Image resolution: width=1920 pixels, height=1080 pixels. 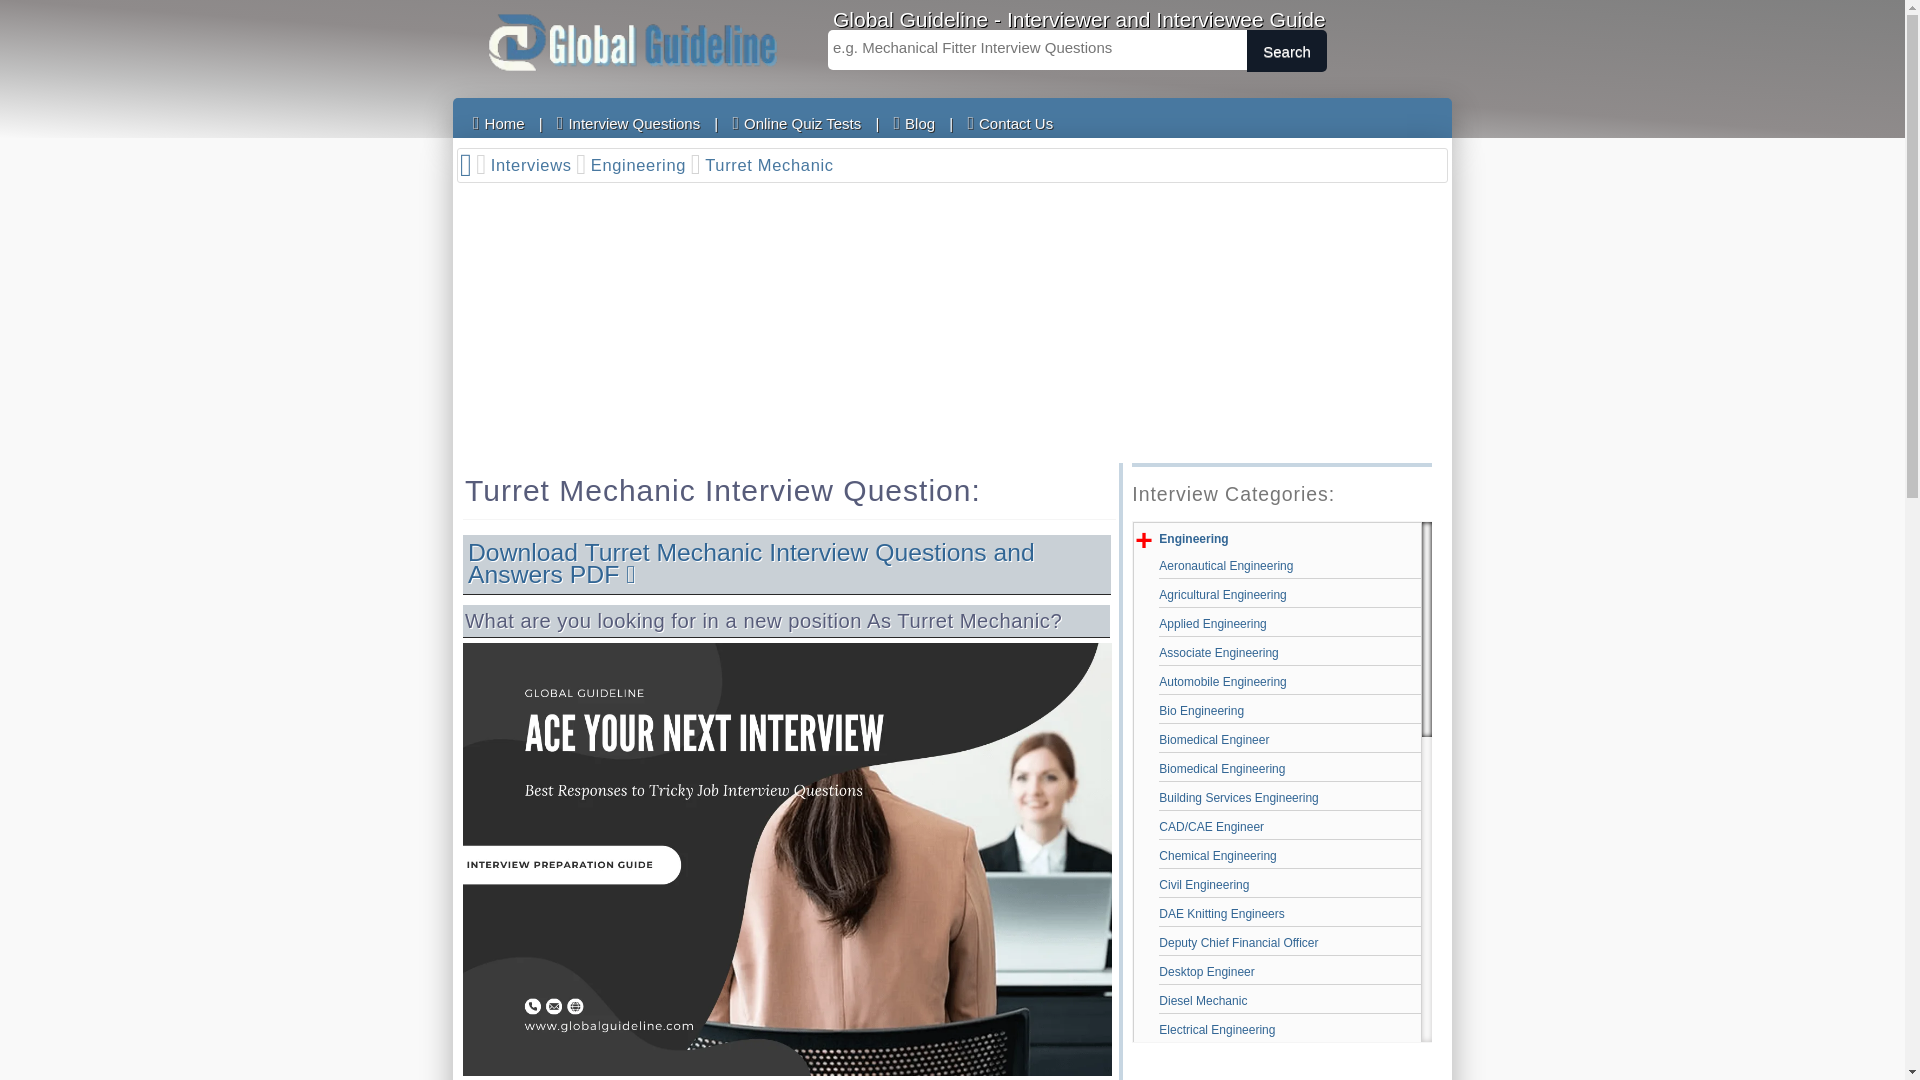 I want to click on Global Guideline, so click(x=632, y=42).